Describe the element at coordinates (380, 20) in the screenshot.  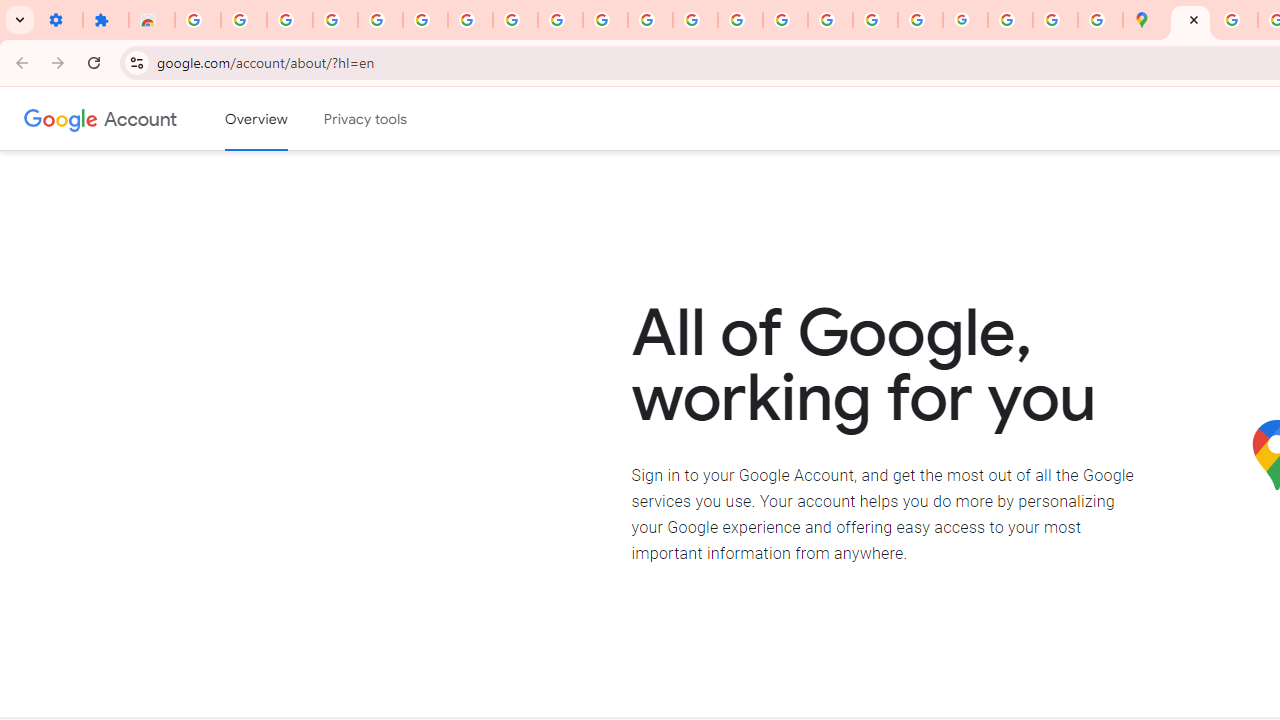
I see `Sign in - Google Accounts` at that location.